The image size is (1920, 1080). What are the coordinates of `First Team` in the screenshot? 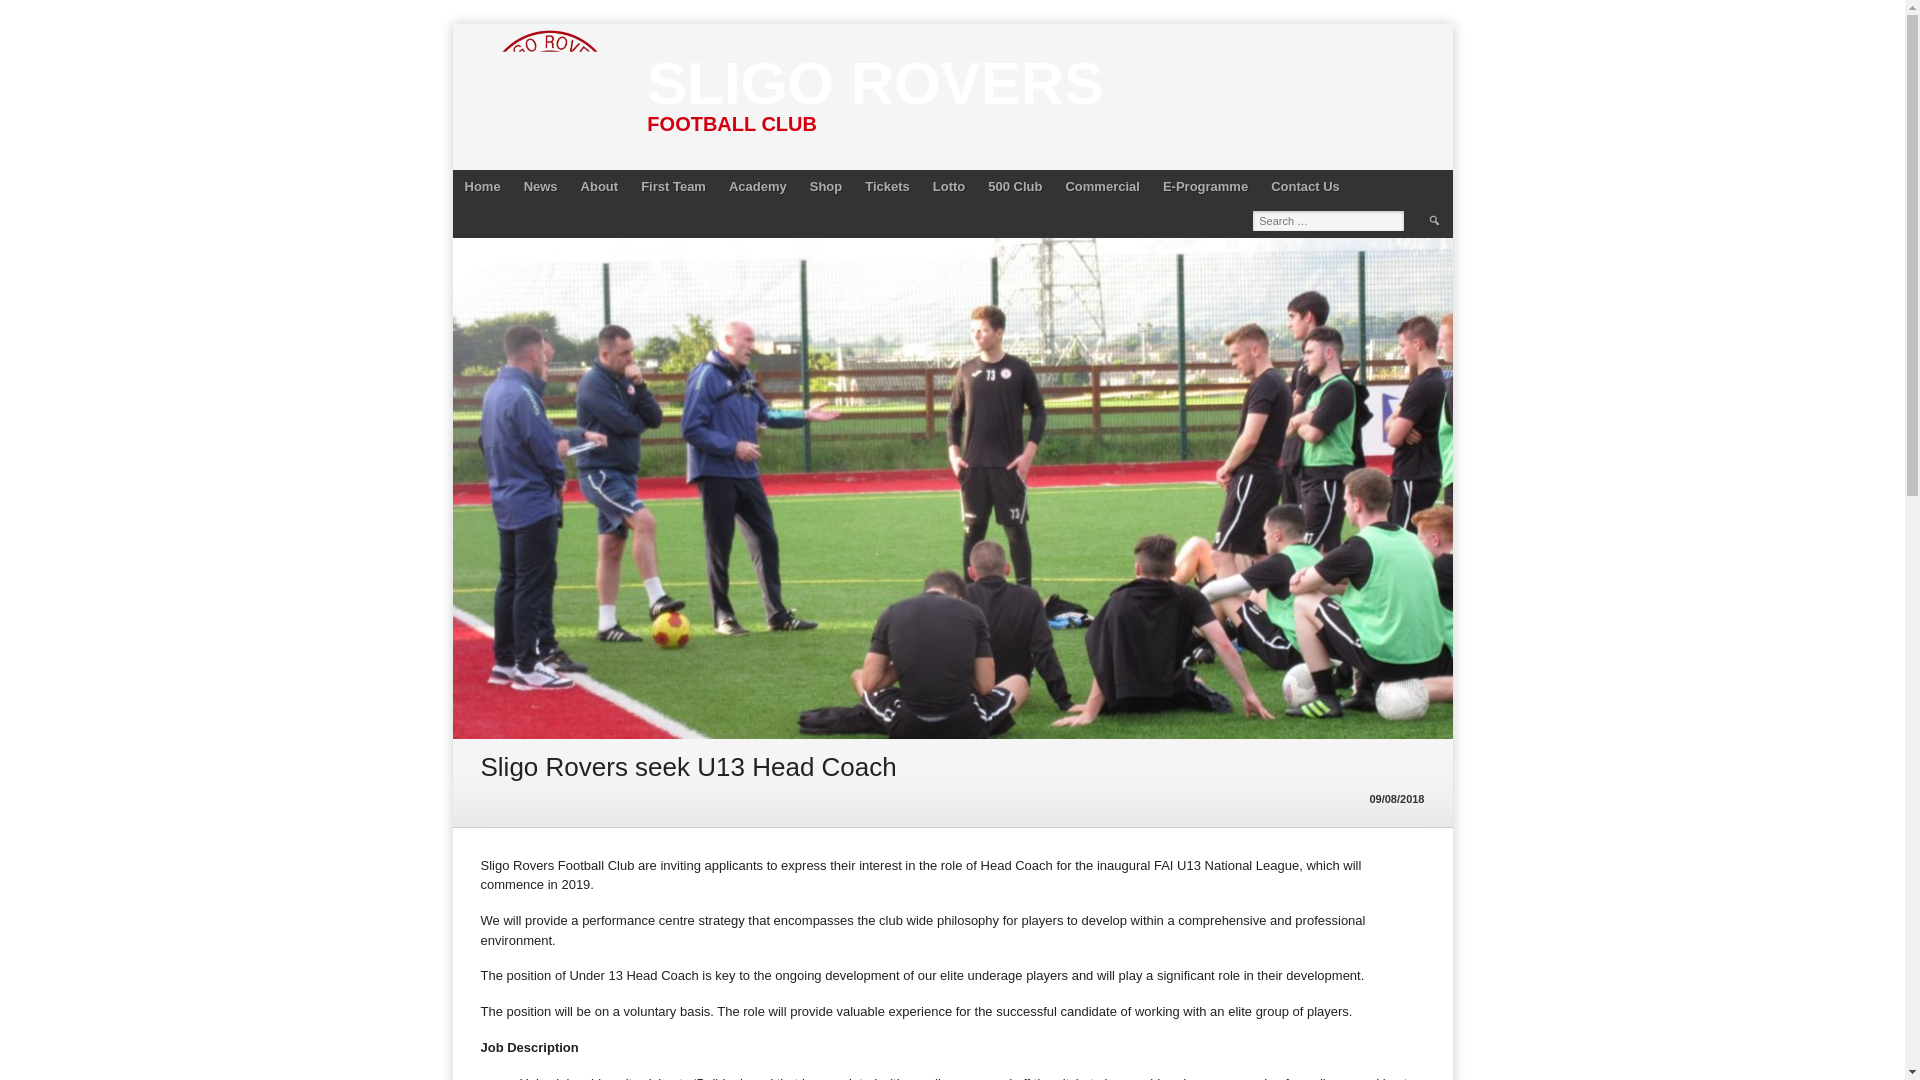 It's located at (674, 186).